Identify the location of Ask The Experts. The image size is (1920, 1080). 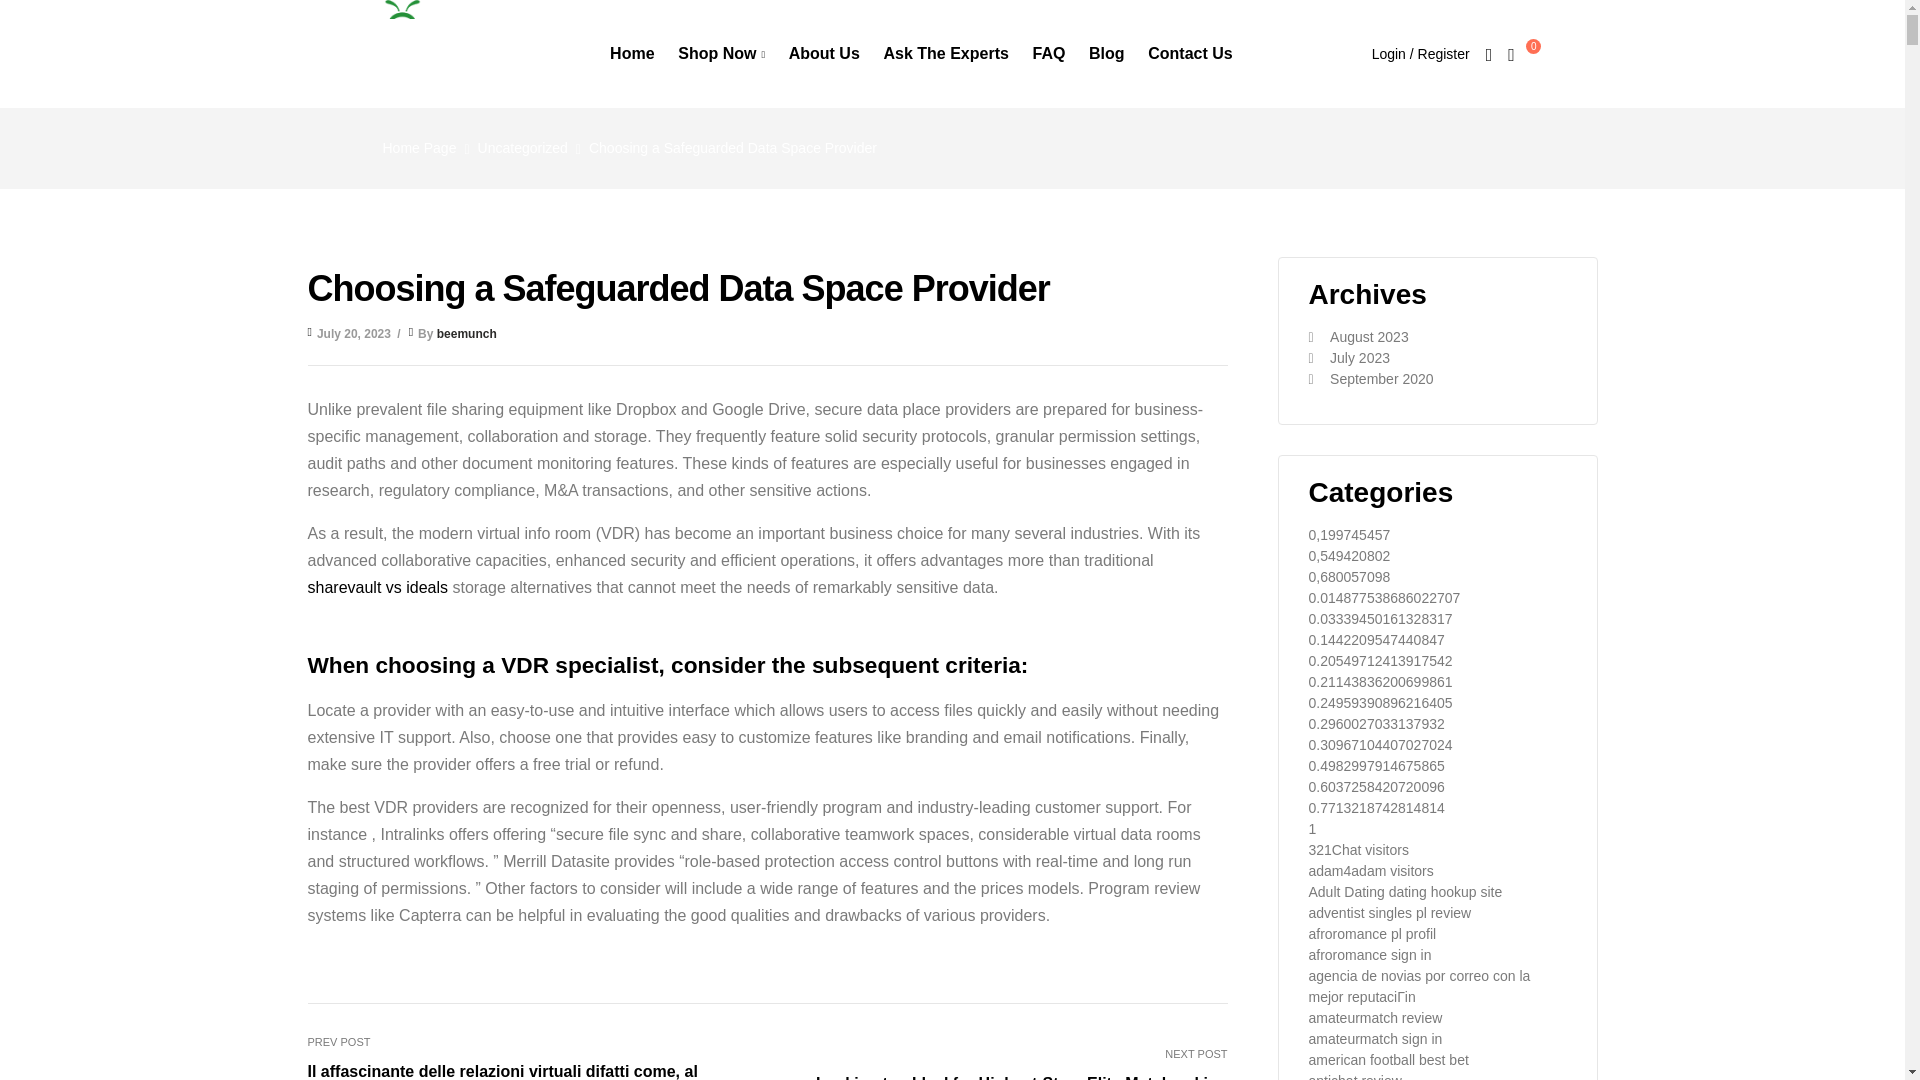
(946, 54).